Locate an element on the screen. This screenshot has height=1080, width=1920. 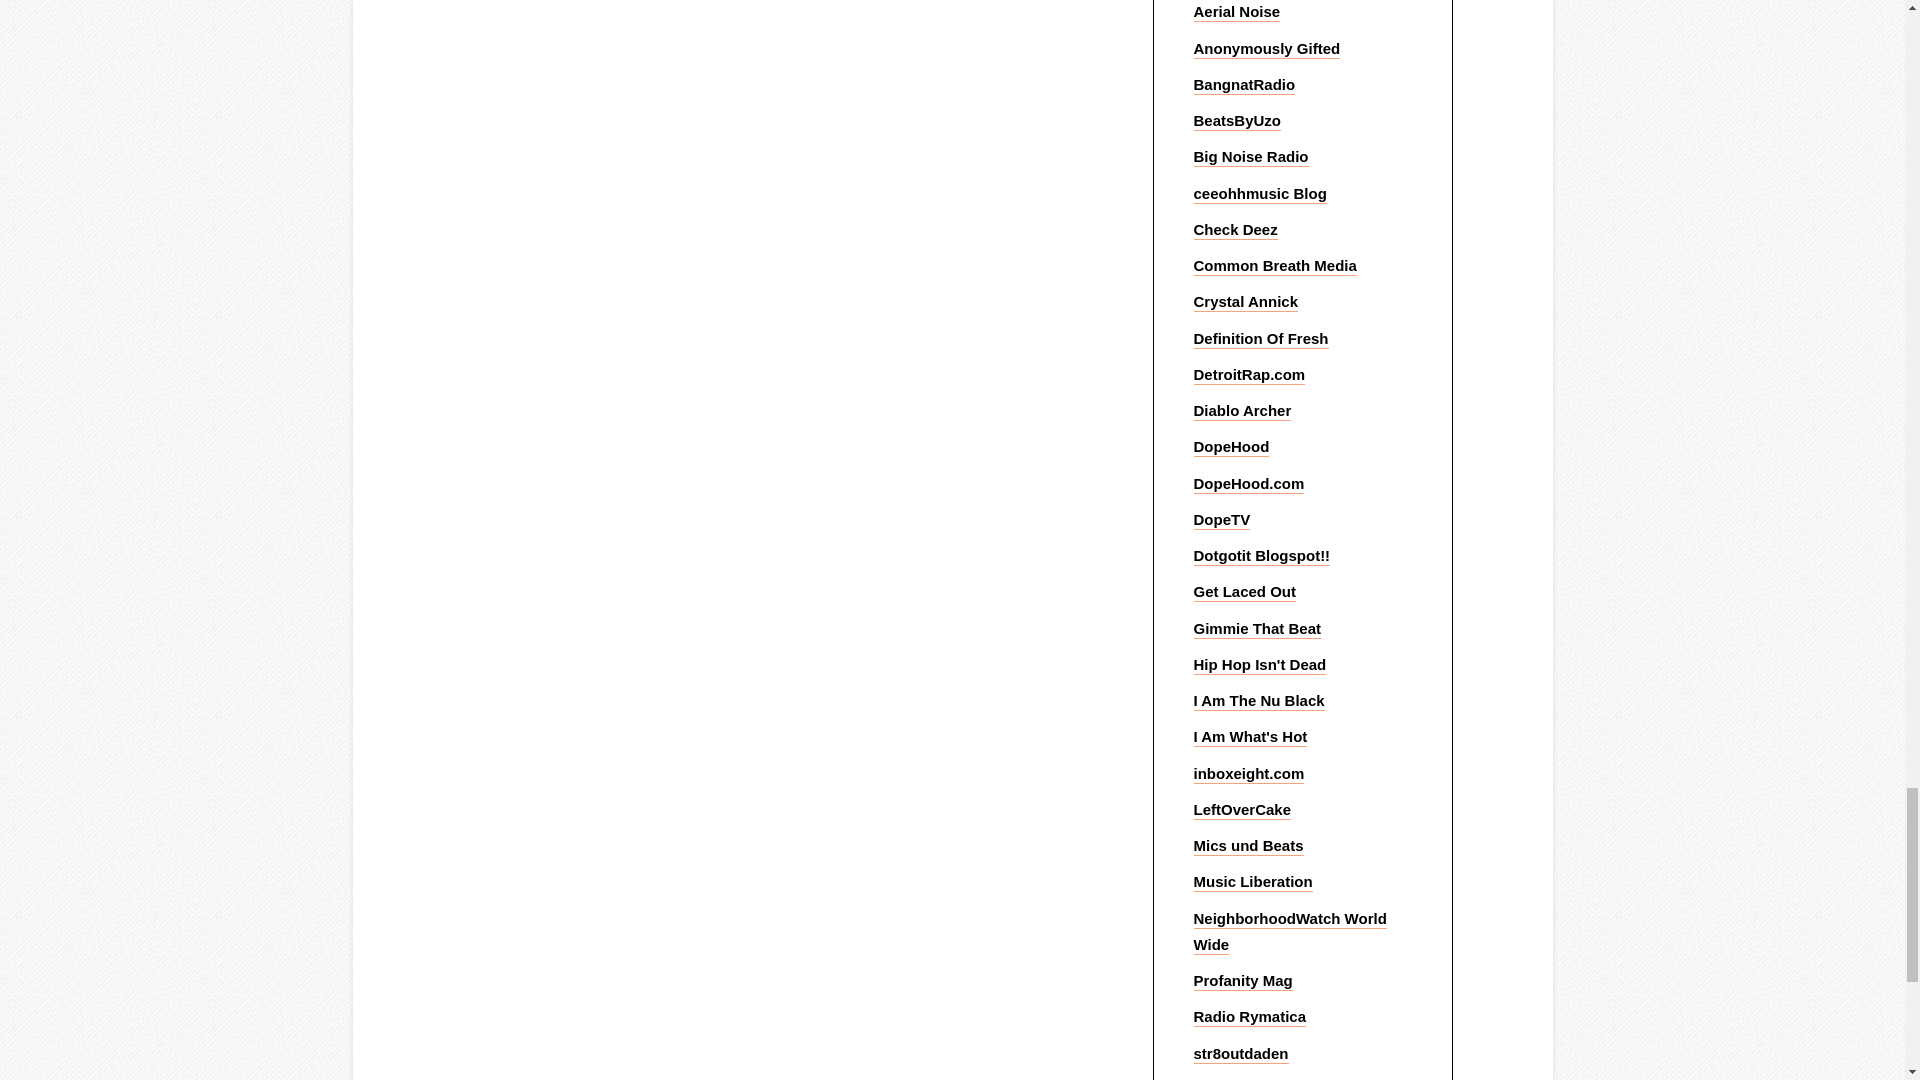
313 is located at coordinates (1250, 375).